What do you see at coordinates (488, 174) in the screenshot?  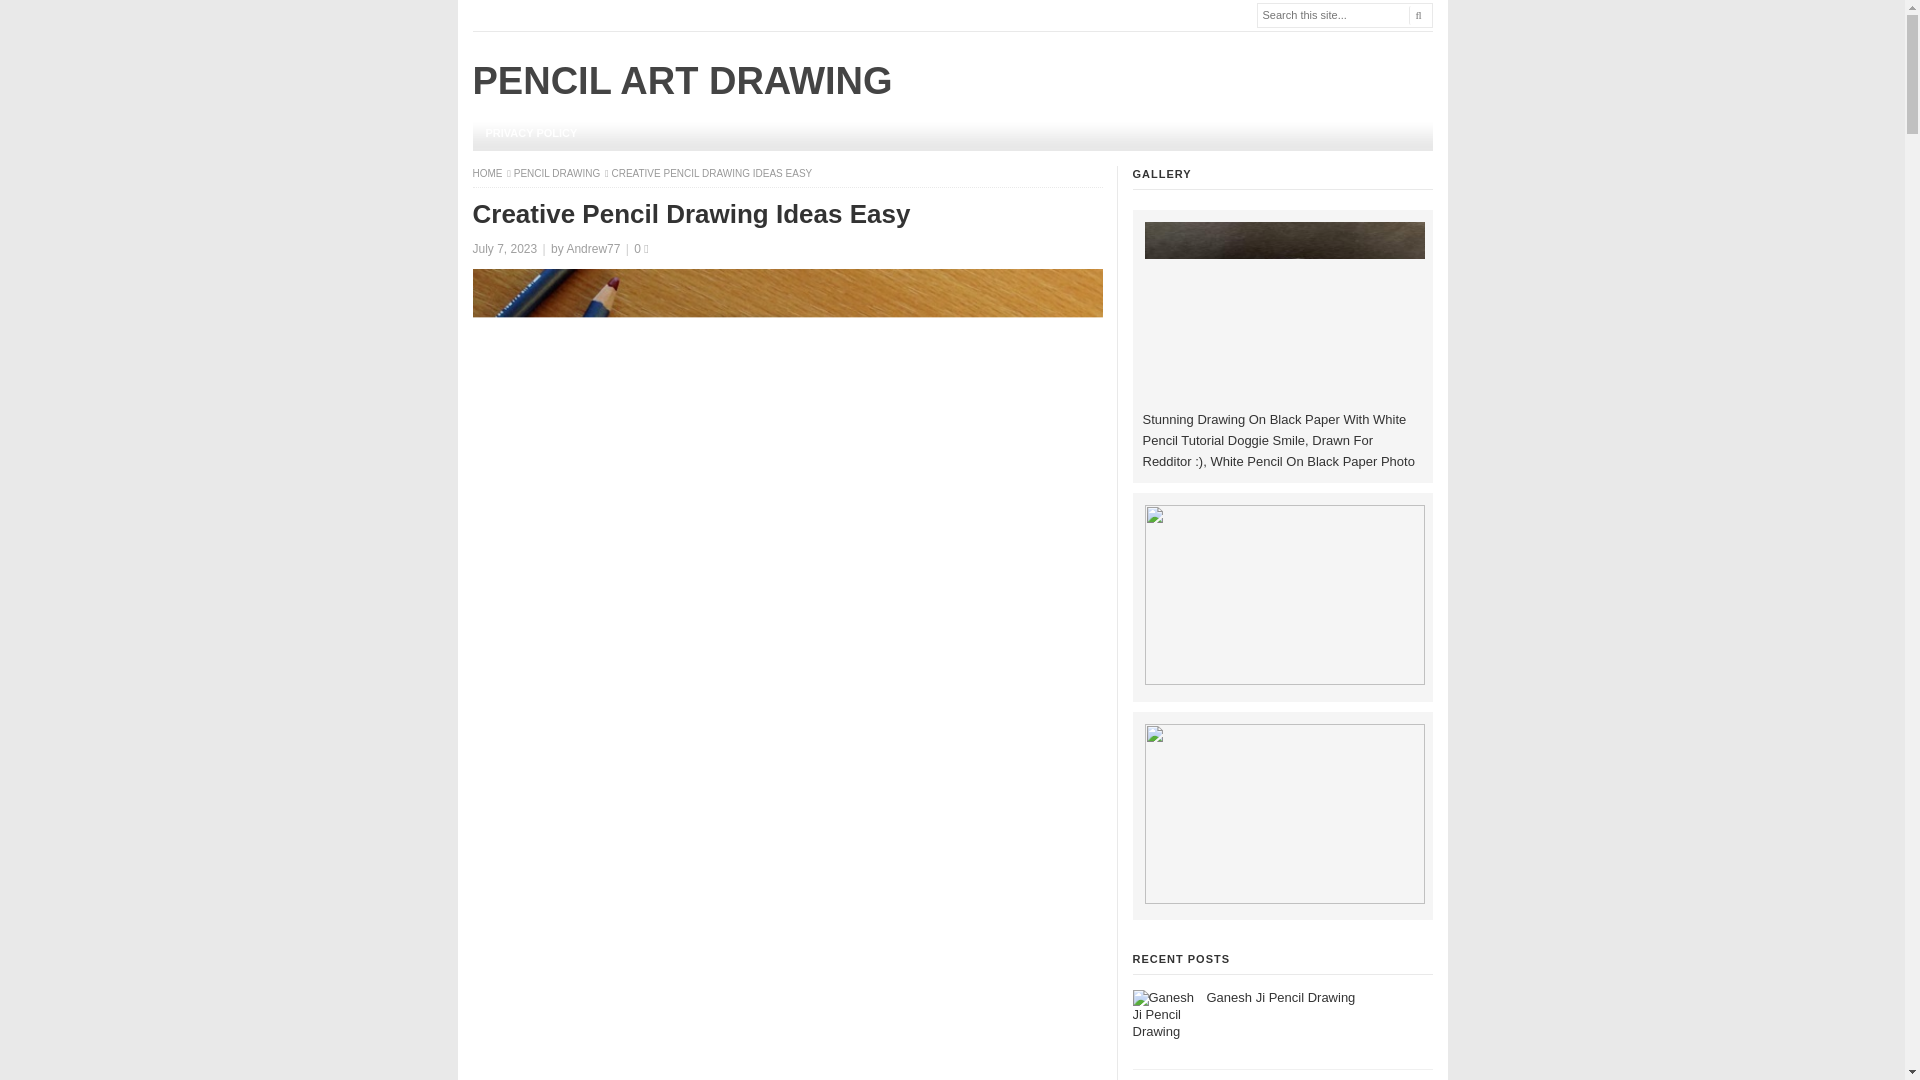 I see `HOME` at bounding box center [488, 174].